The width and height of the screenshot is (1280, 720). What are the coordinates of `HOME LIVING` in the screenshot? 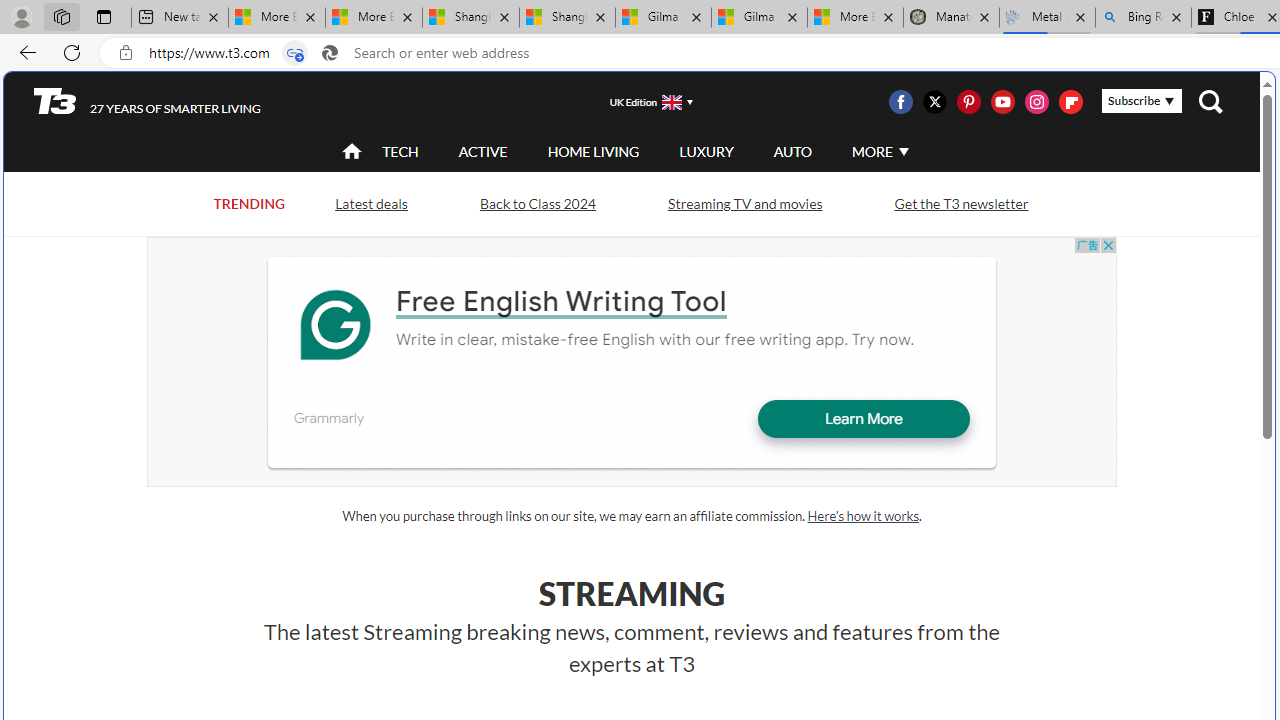 It's located at (593, 151).